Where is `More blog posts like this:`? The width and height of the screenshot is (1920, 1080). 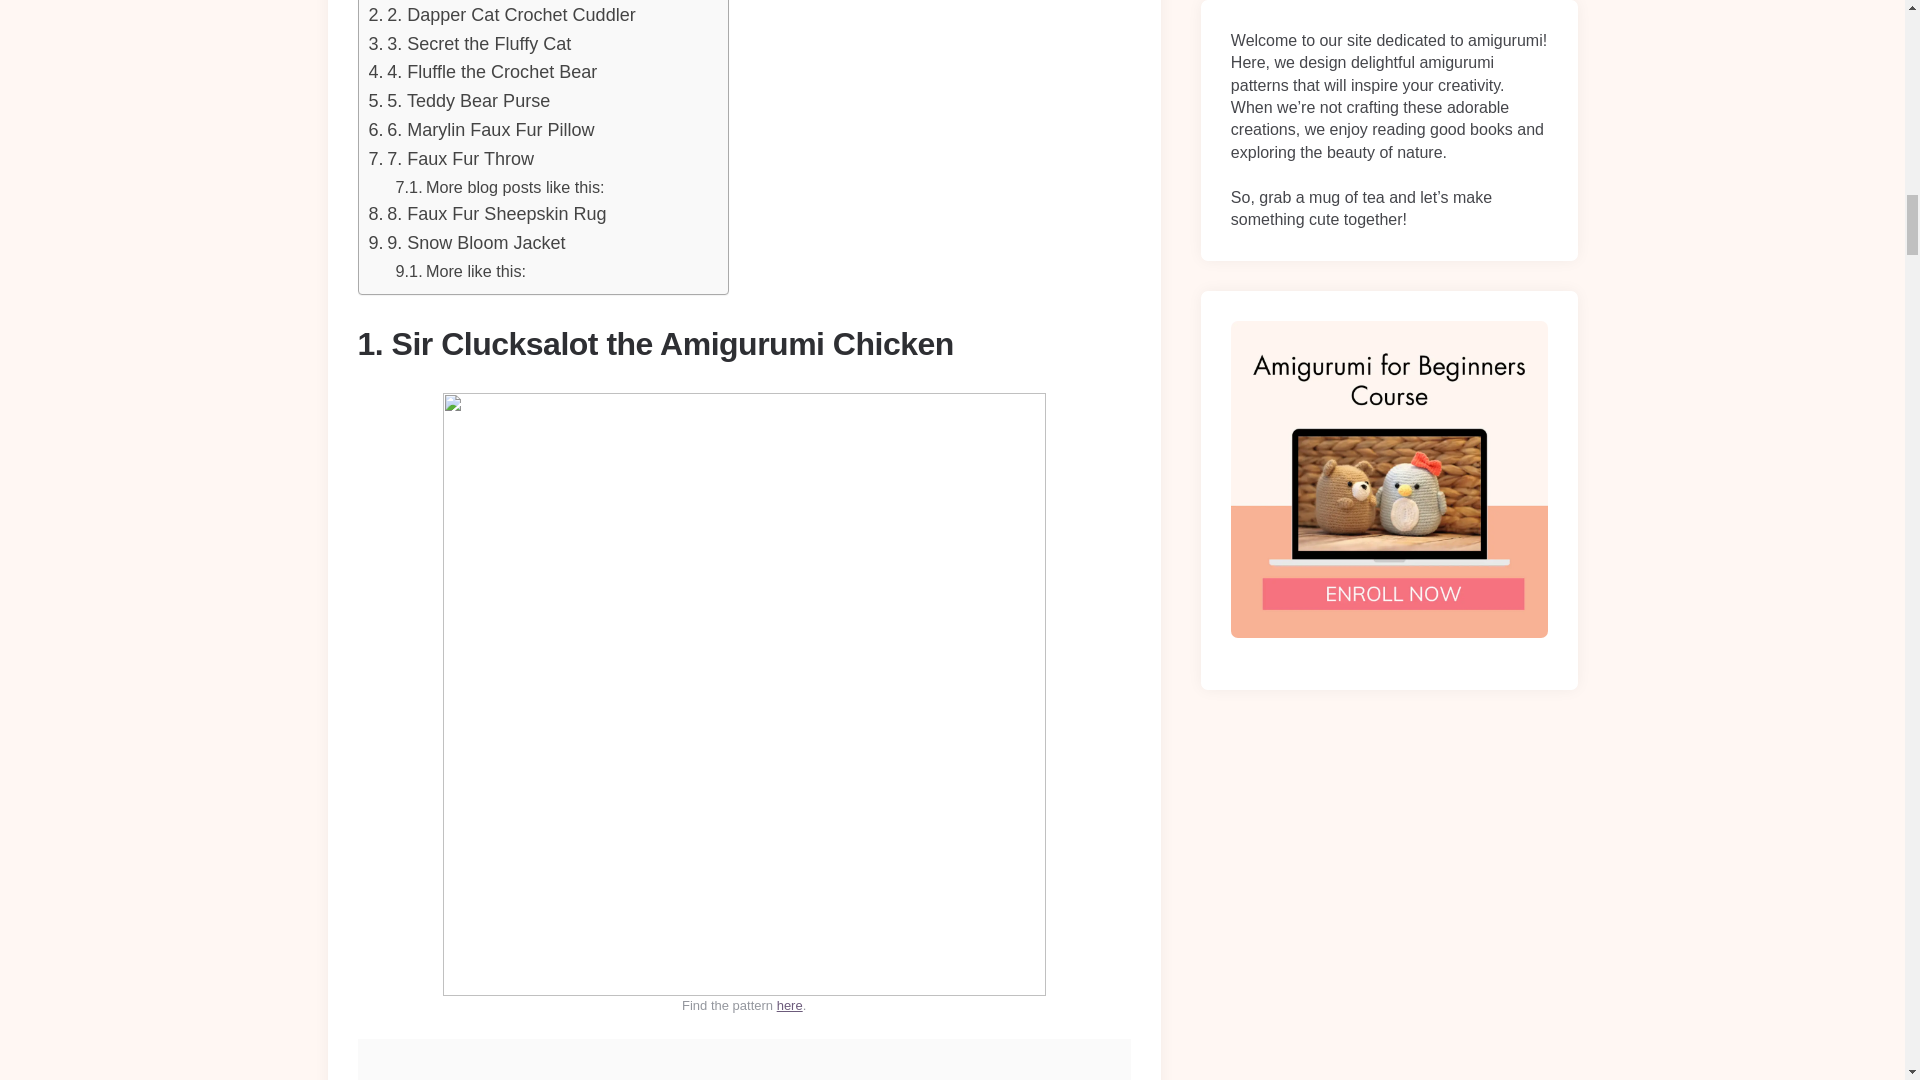
More blog posts like this: is located at coordinates (500, 186).